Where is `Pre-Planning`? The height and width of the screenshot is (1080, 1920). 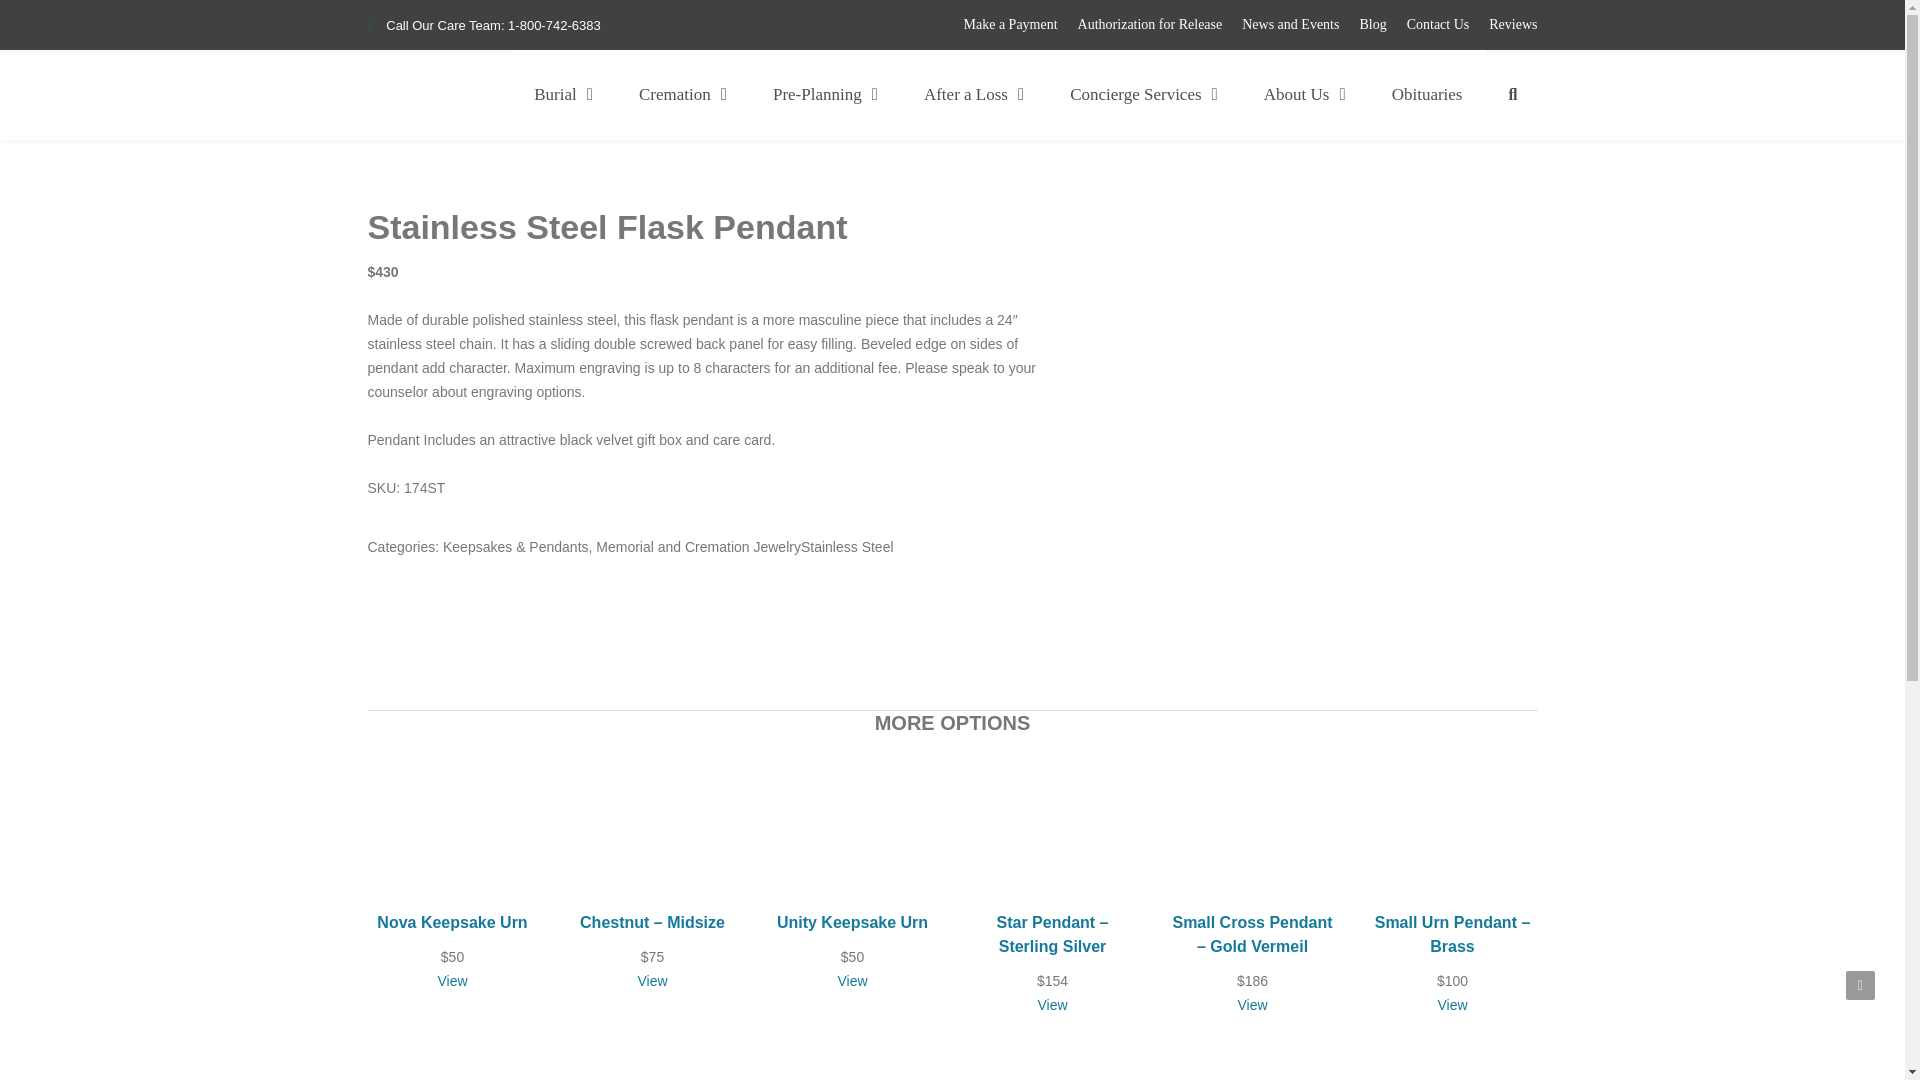
Pre-Planning is located at coordinates (825, 94).